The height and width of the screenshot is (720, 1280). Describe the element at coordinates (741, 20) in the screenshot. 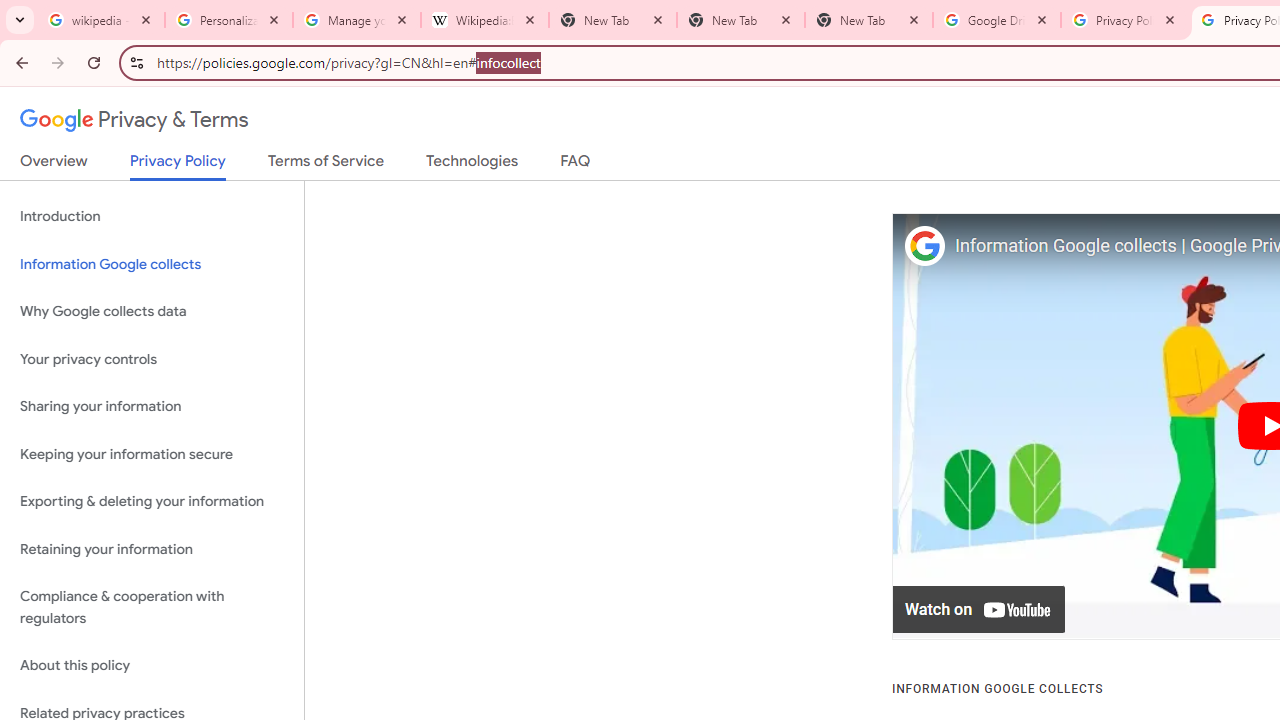

I see `New Tab` at that location.